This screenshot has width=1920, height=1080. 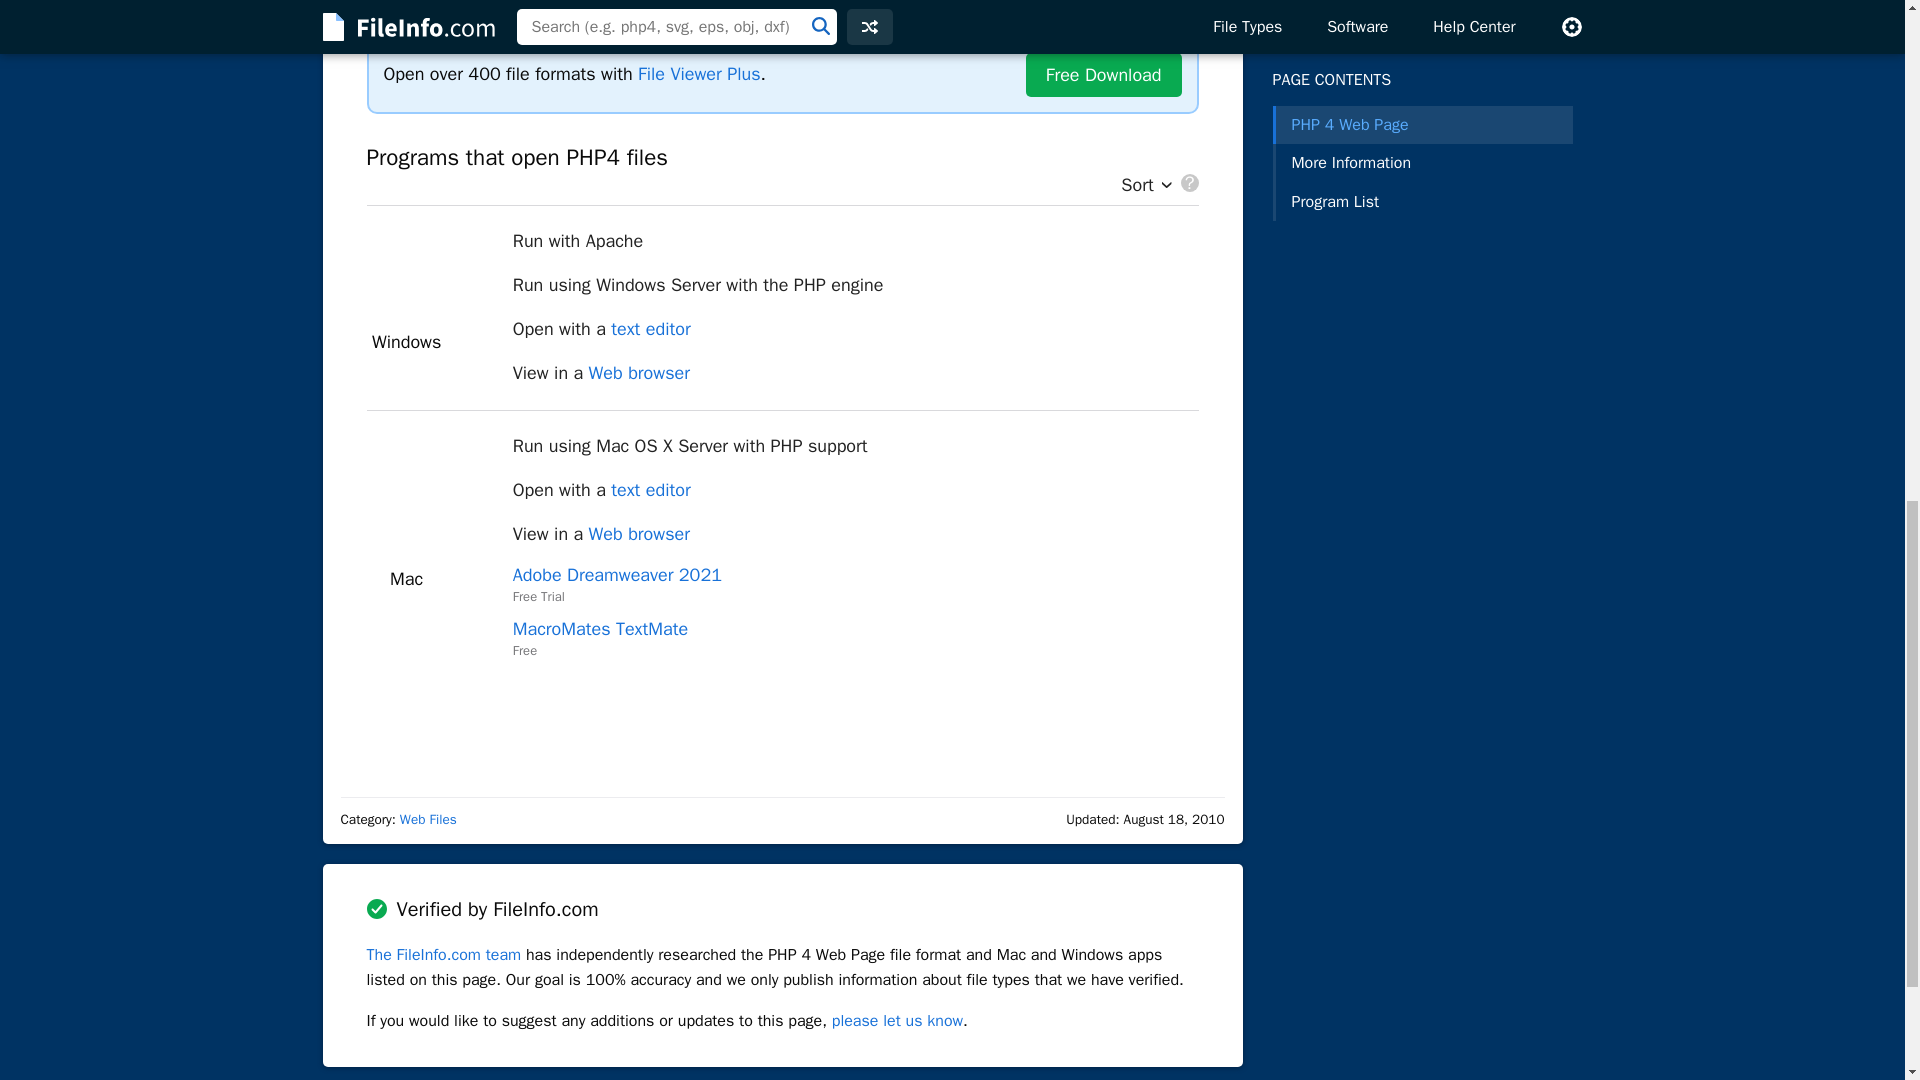 I want to click on Adobe Dreamweaver 2021, so click(x=616, y=574).